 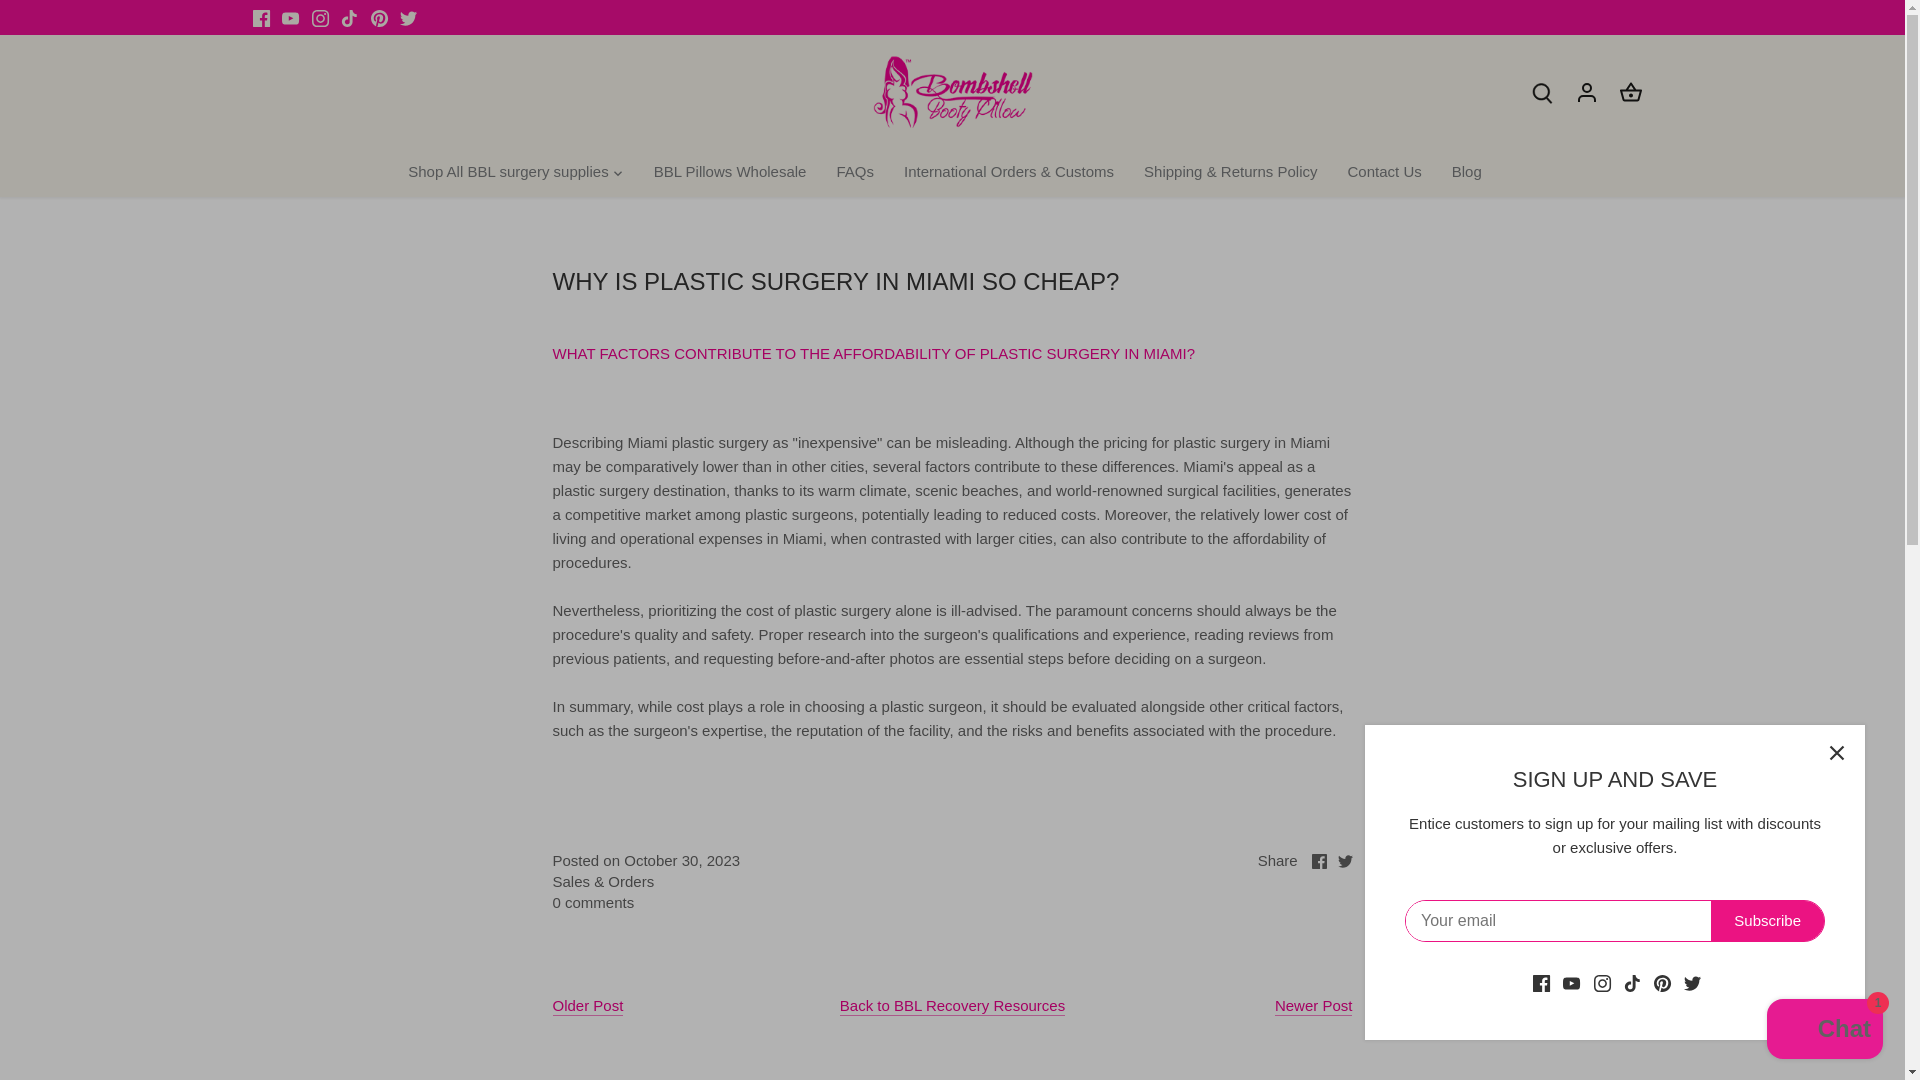 What do you see at coordinates (1630, 90) in the screenshot?
I see `Go to cart` at bounding box center [1630, 90].